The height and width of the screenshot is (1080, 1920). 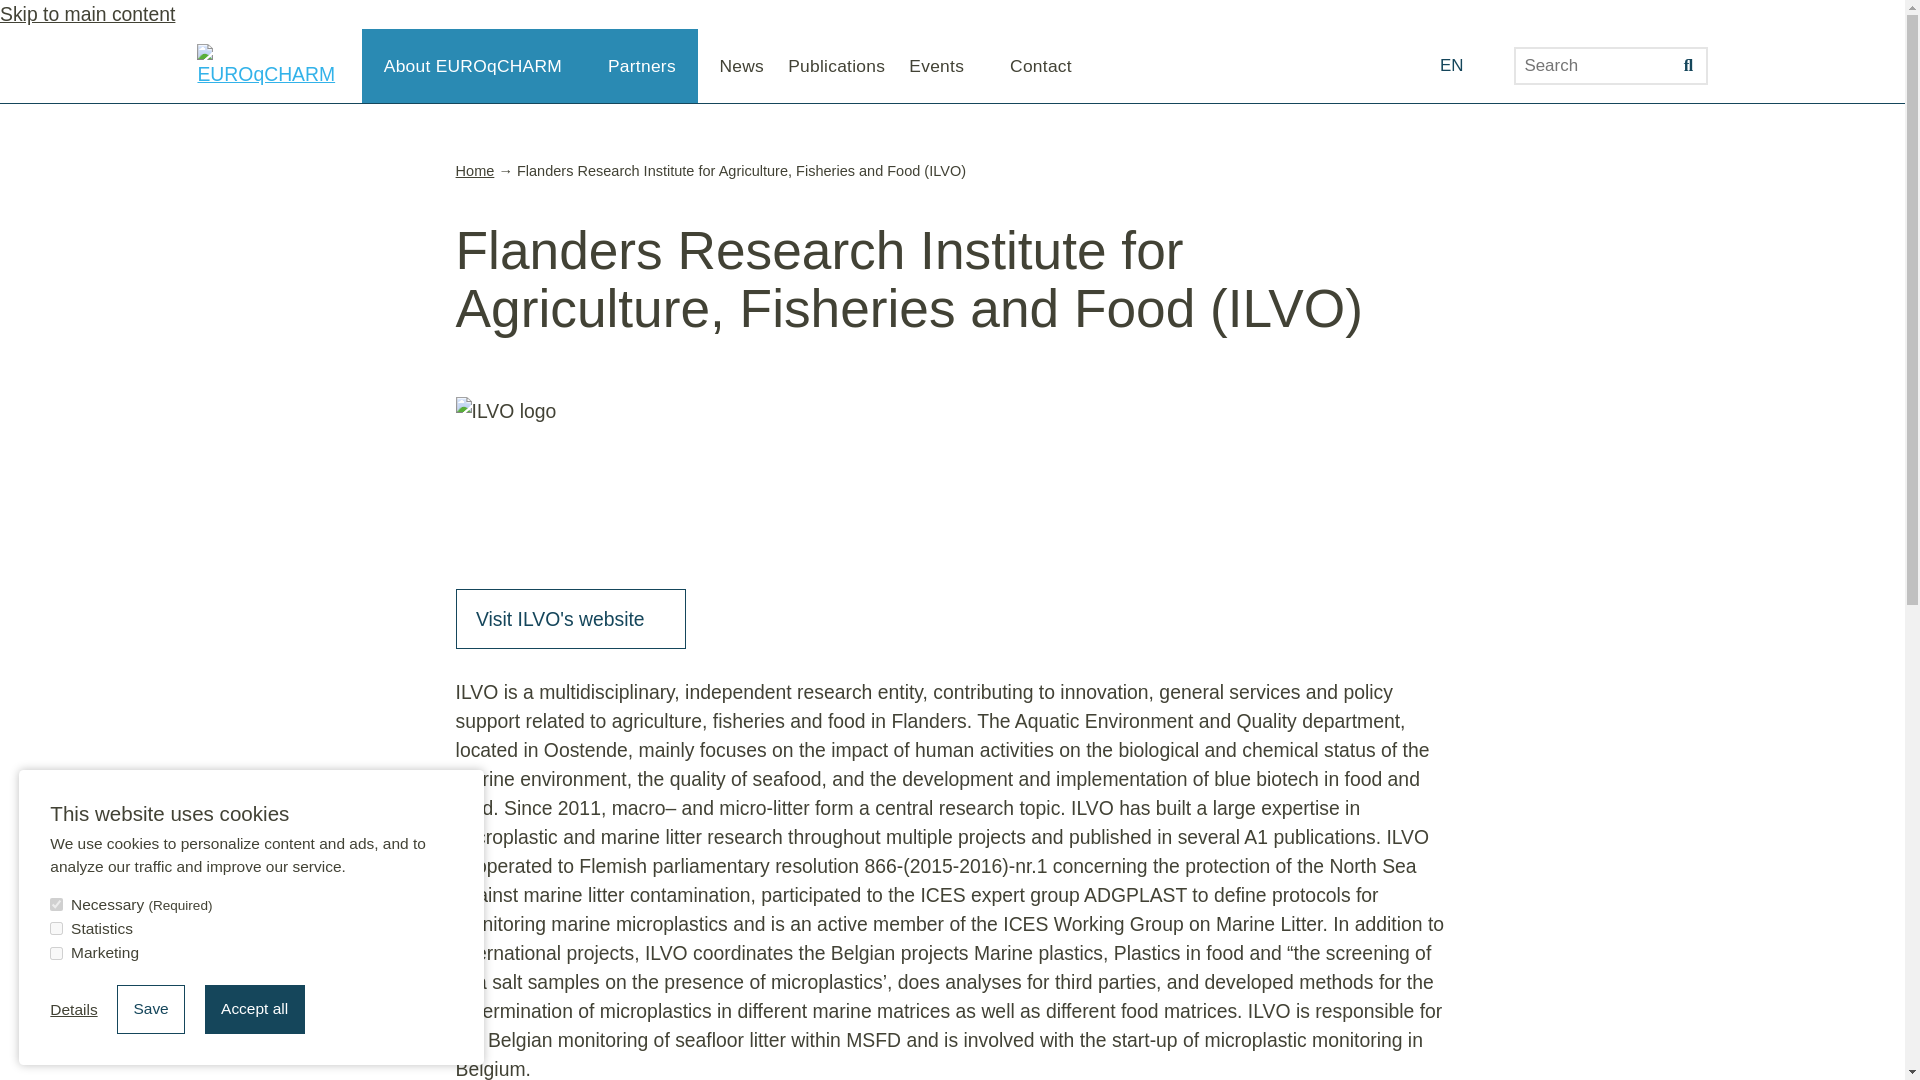 What do you see at coordinates (1040, 66) in the screenshot?
I see `Contact` at bounding box center [1040, 66].